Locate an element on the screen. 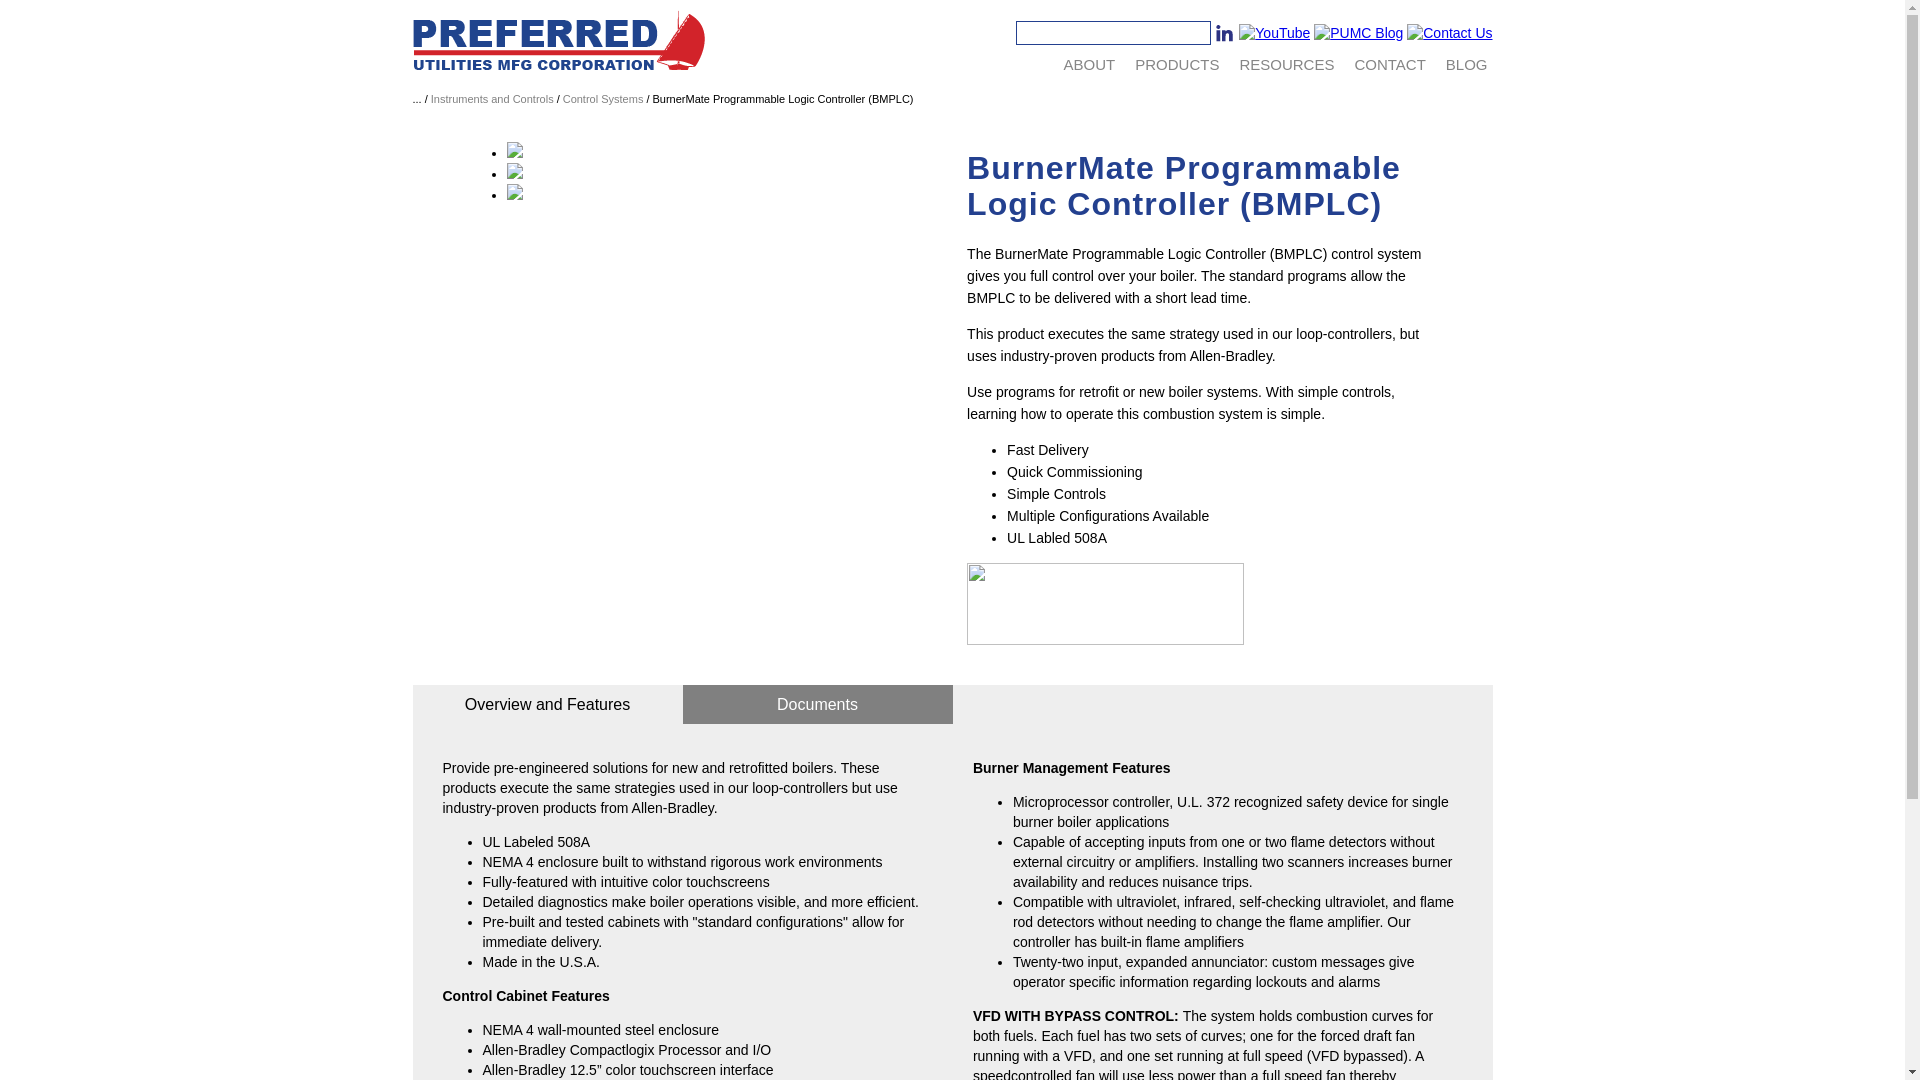  RESOURCES is located at coordinates (1286, 64).